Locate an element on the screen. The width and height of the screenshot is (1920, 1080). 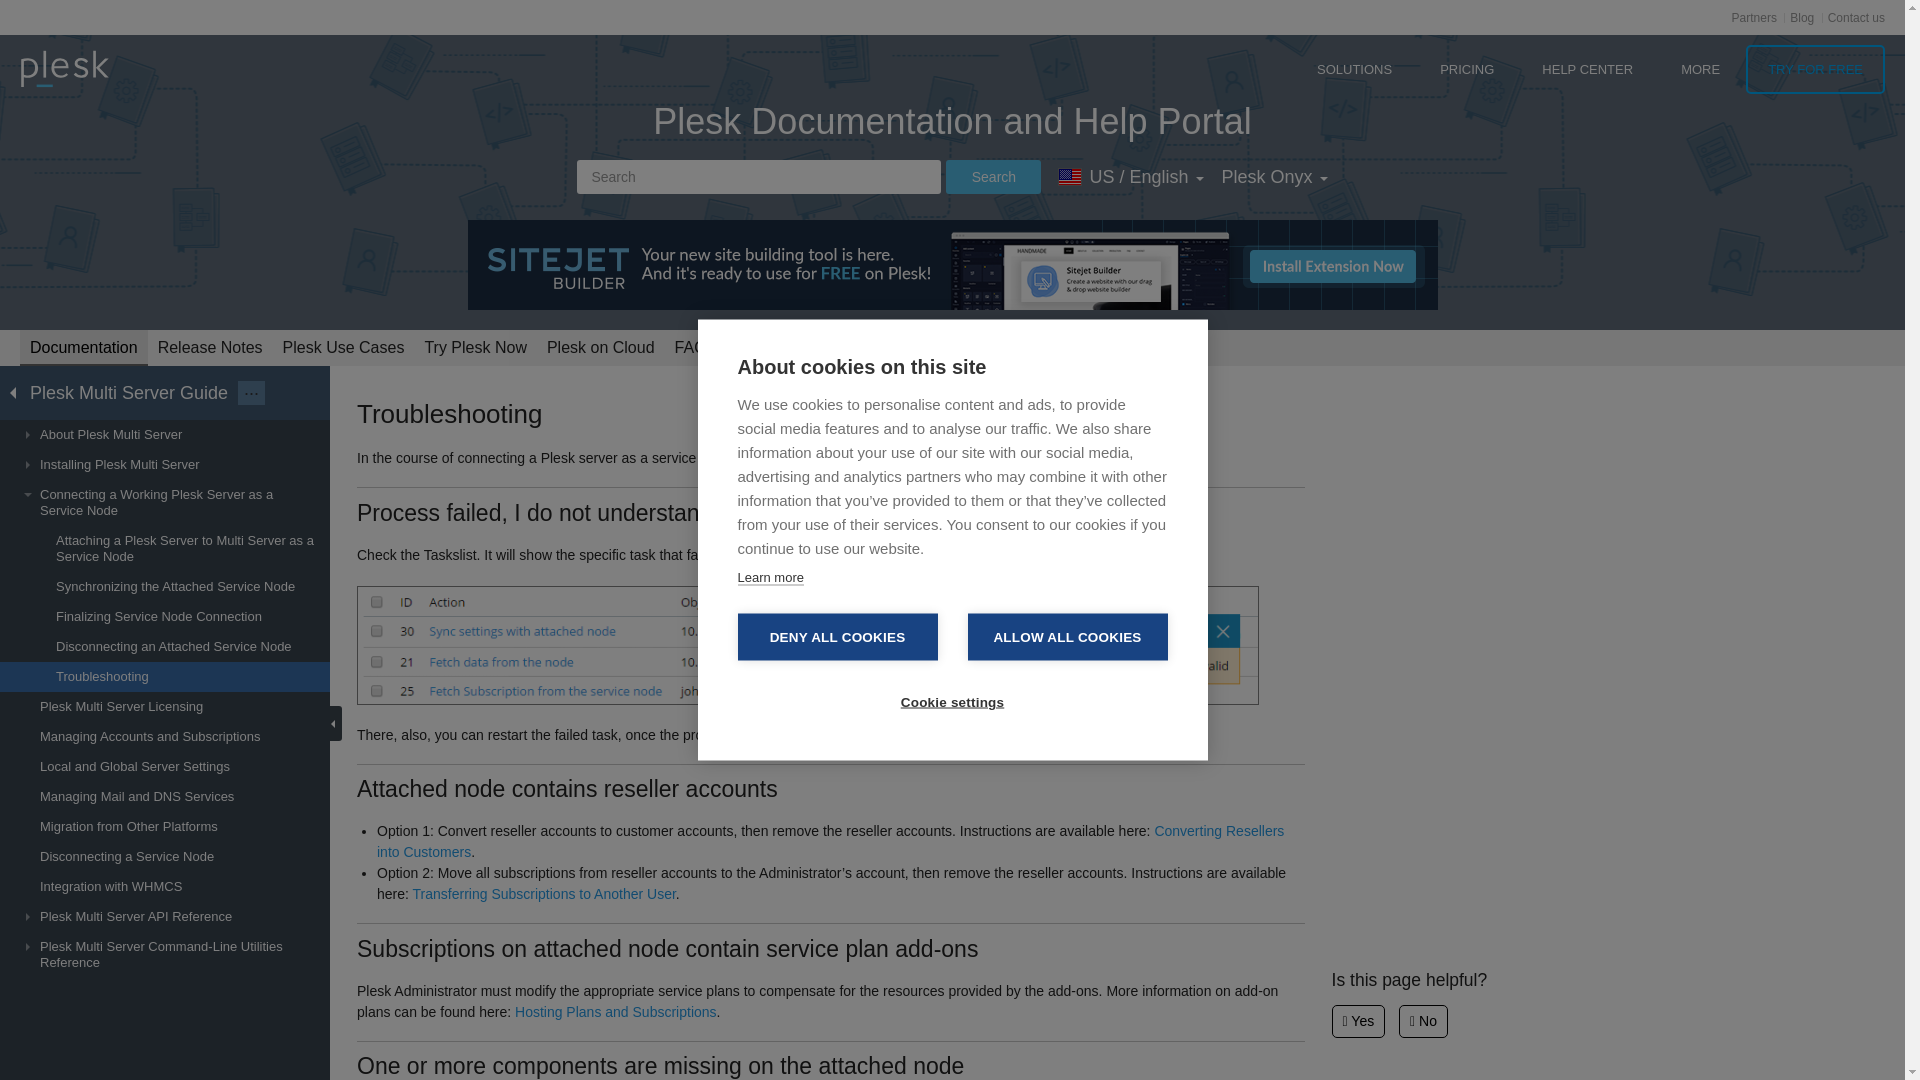
Contact us is located at coordinates (1856, 17).